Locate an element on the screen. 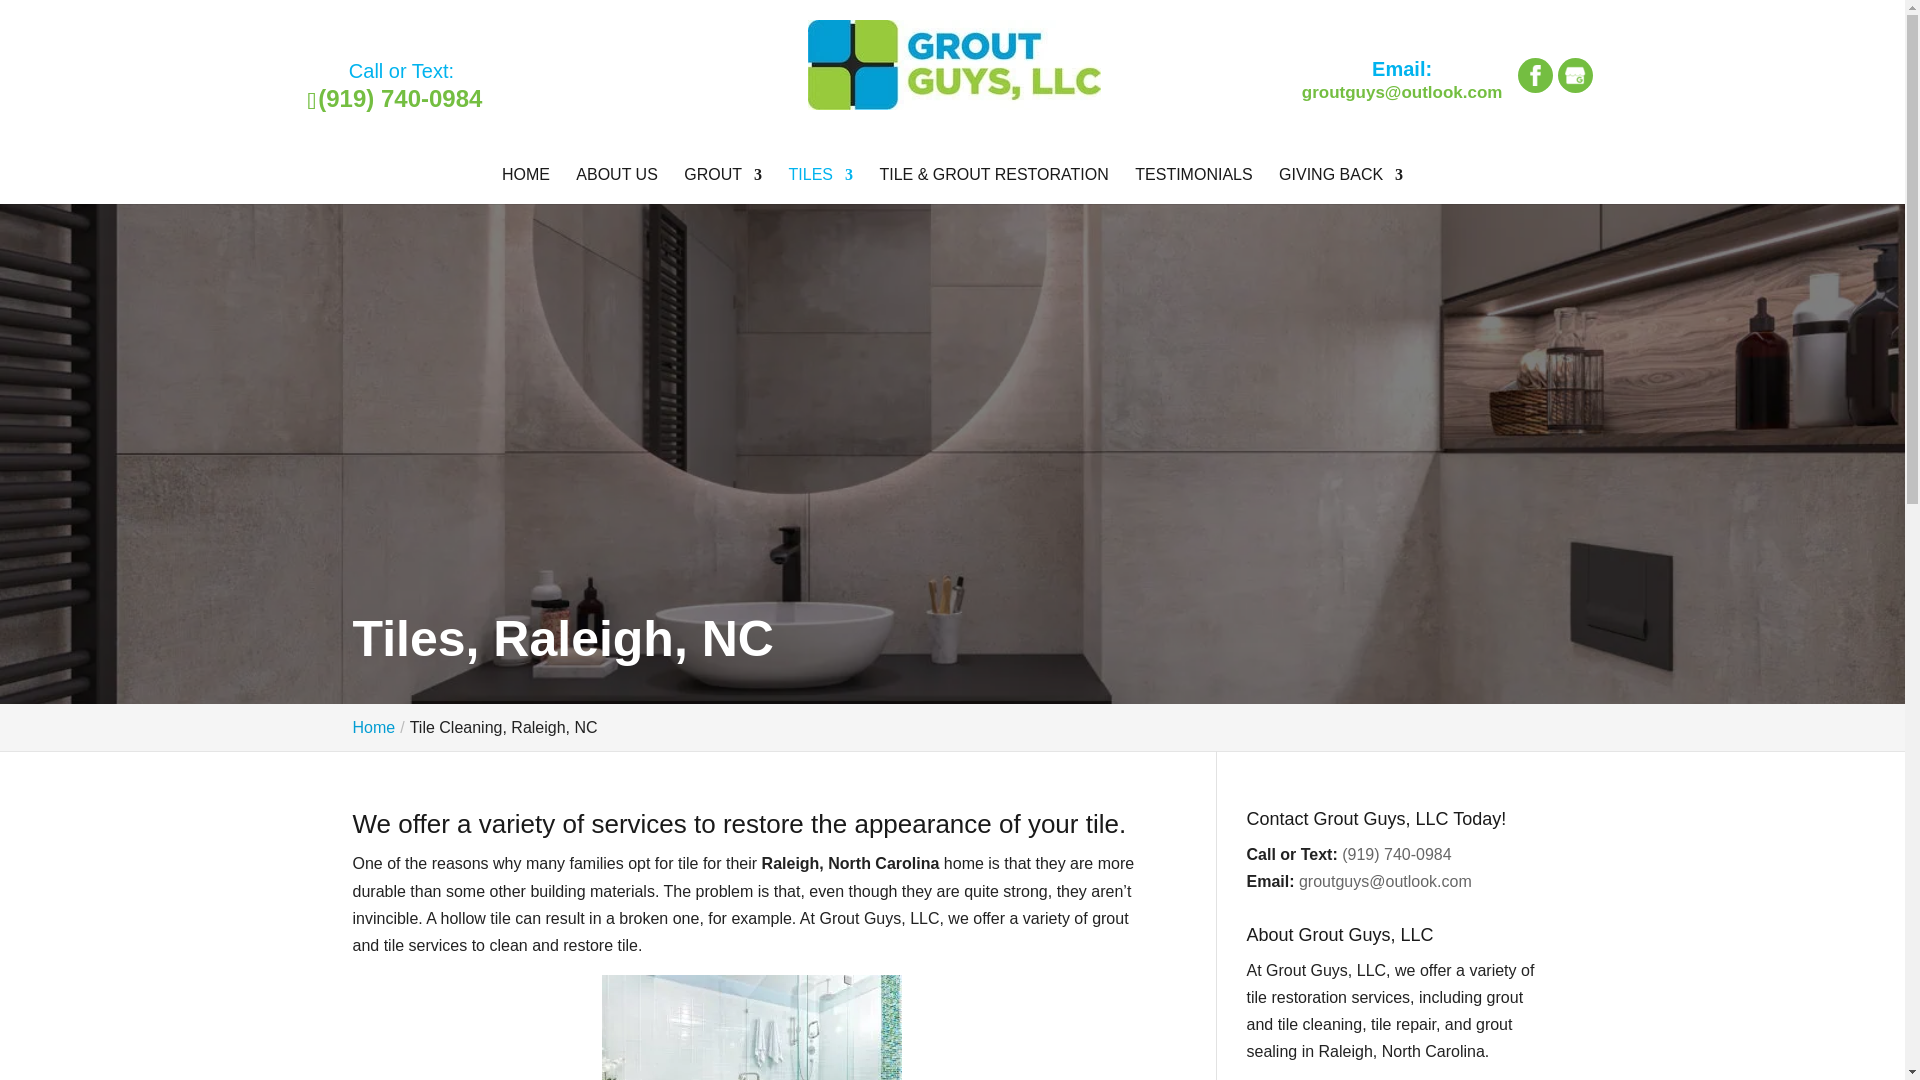 The image size is (1920, 1080). ABOUT US is located at coordinates (617, 186).